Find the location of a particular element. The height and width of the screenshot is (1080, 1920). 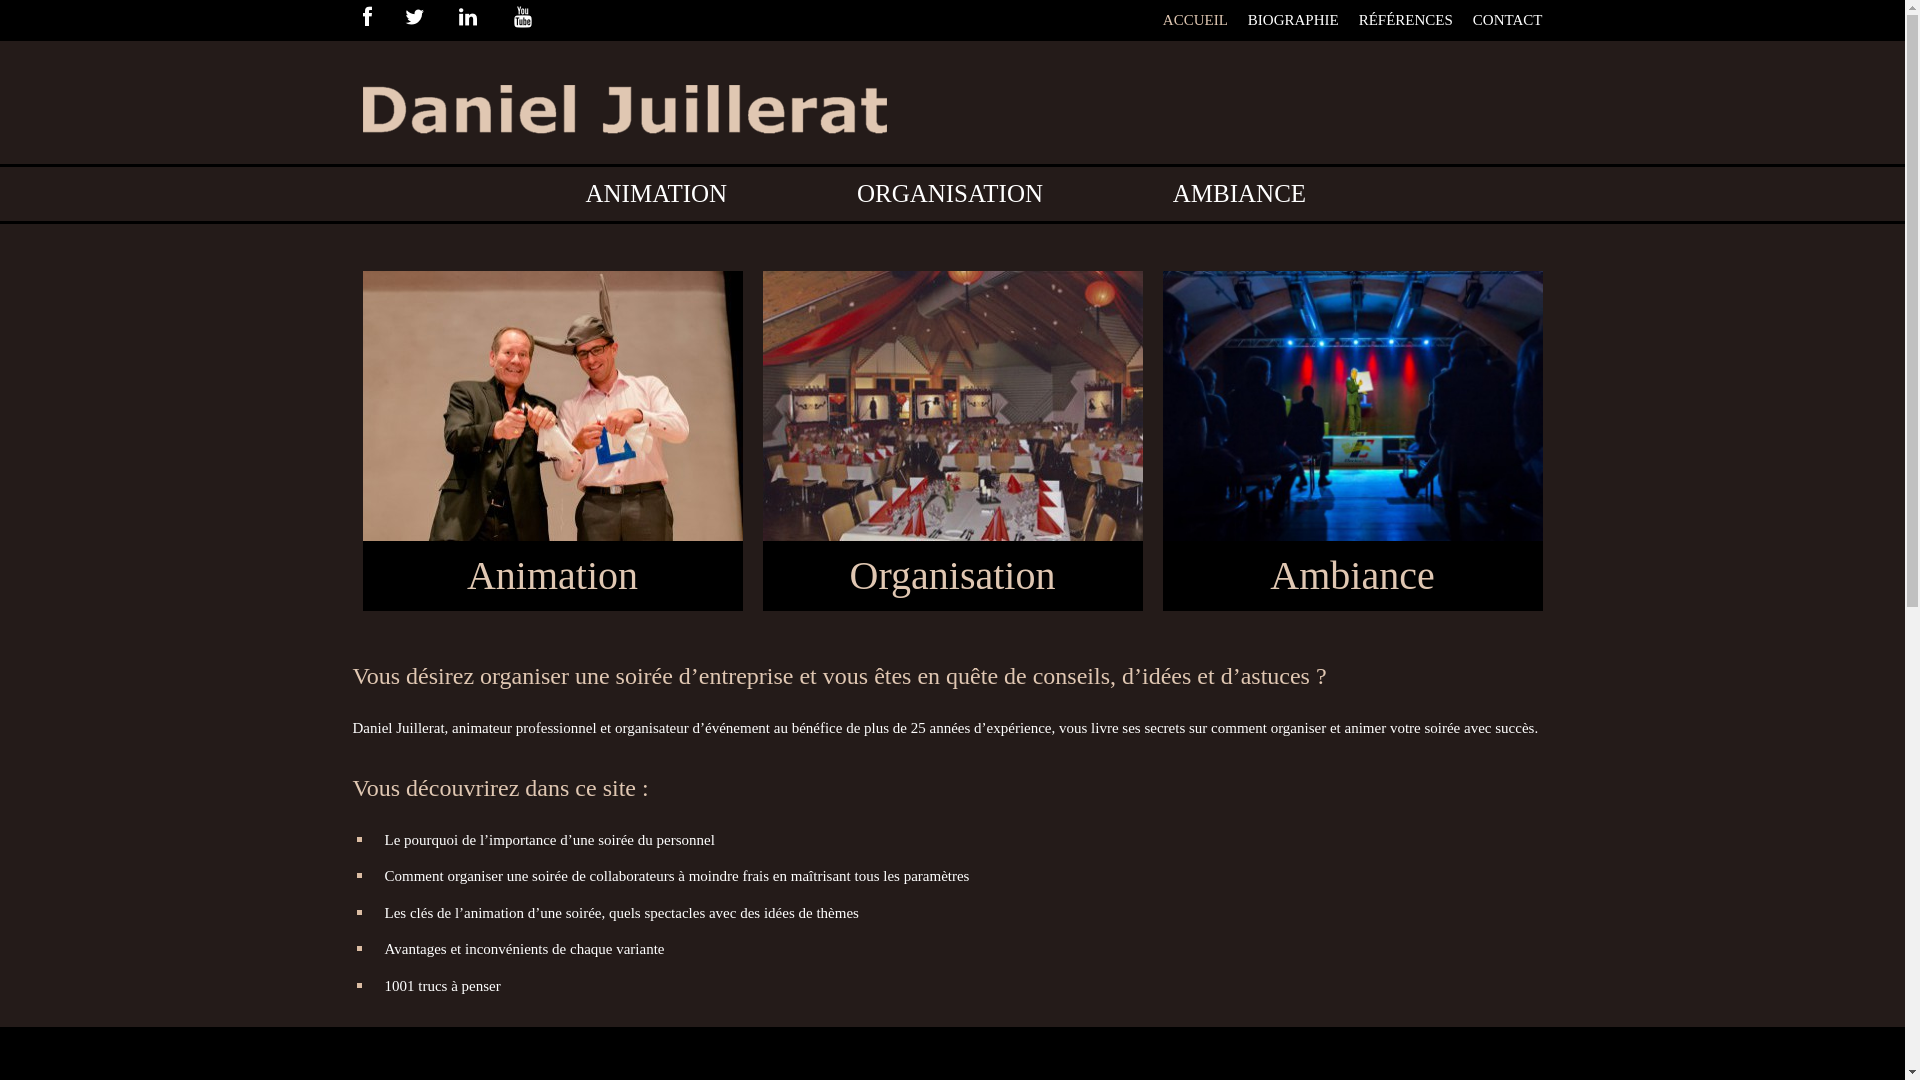

CONTACT is located at coordinates (1508, 20).